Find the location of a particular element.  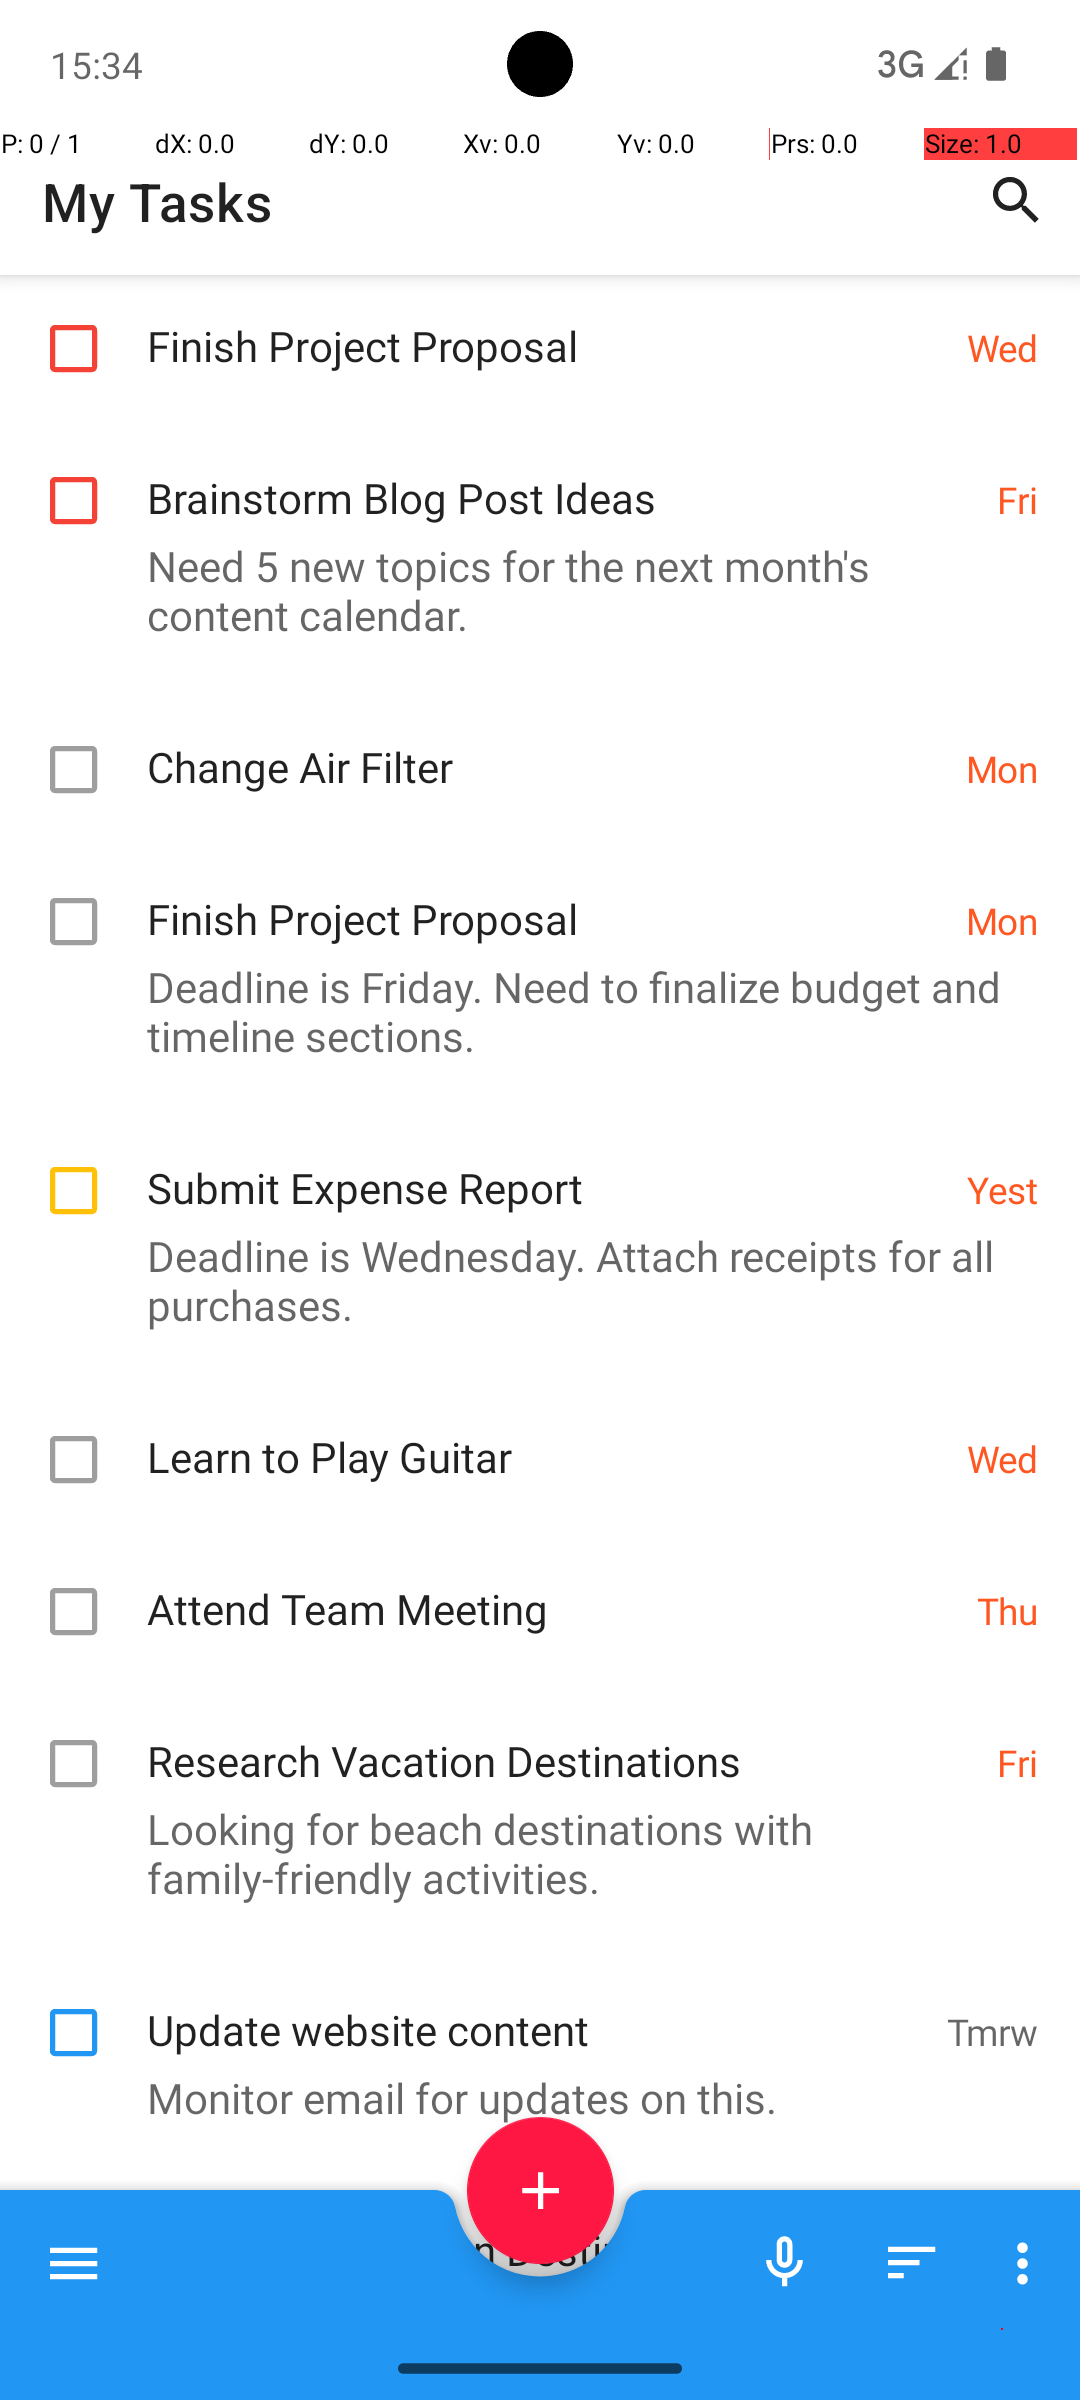

Finish Project Proposal is located at coordinates (546, 324).